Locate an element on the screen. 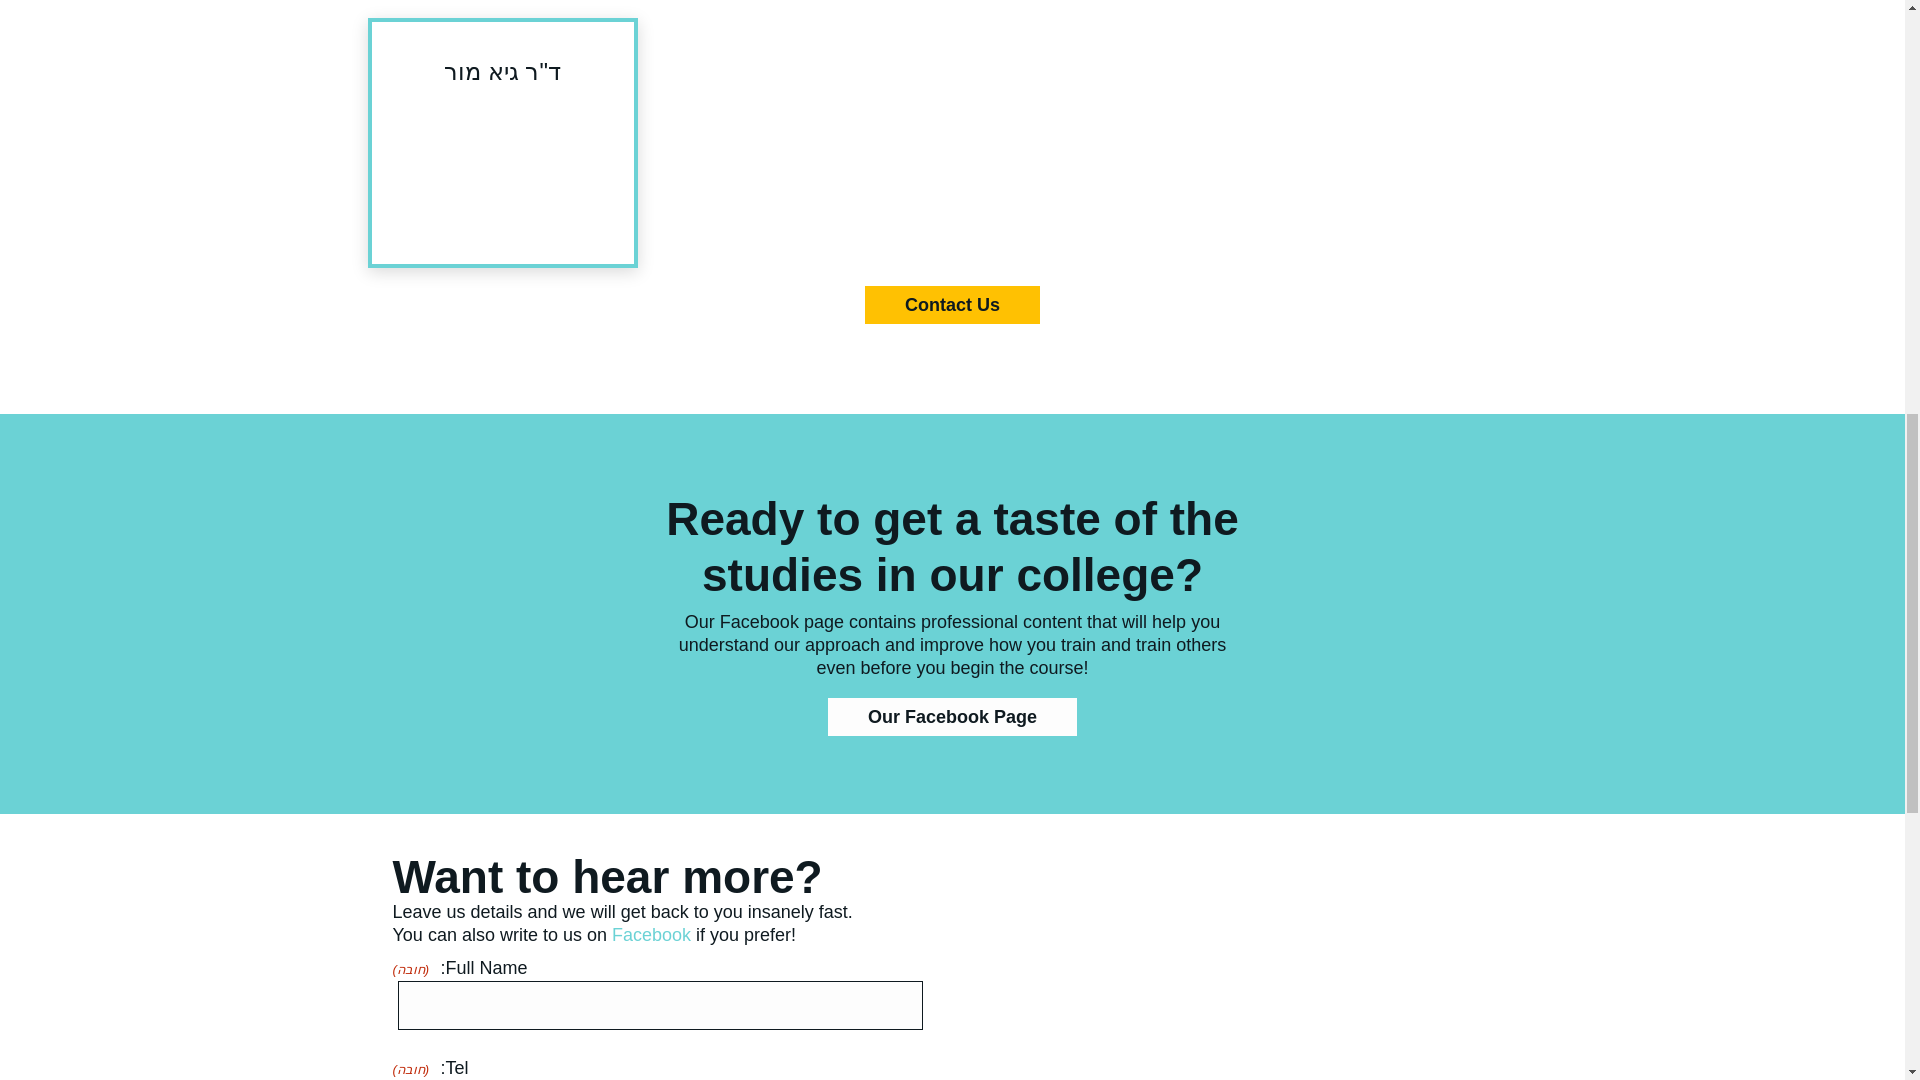 This screenshot has height=1080, width=1920. Contact Us is located at coordinates (952, 305).